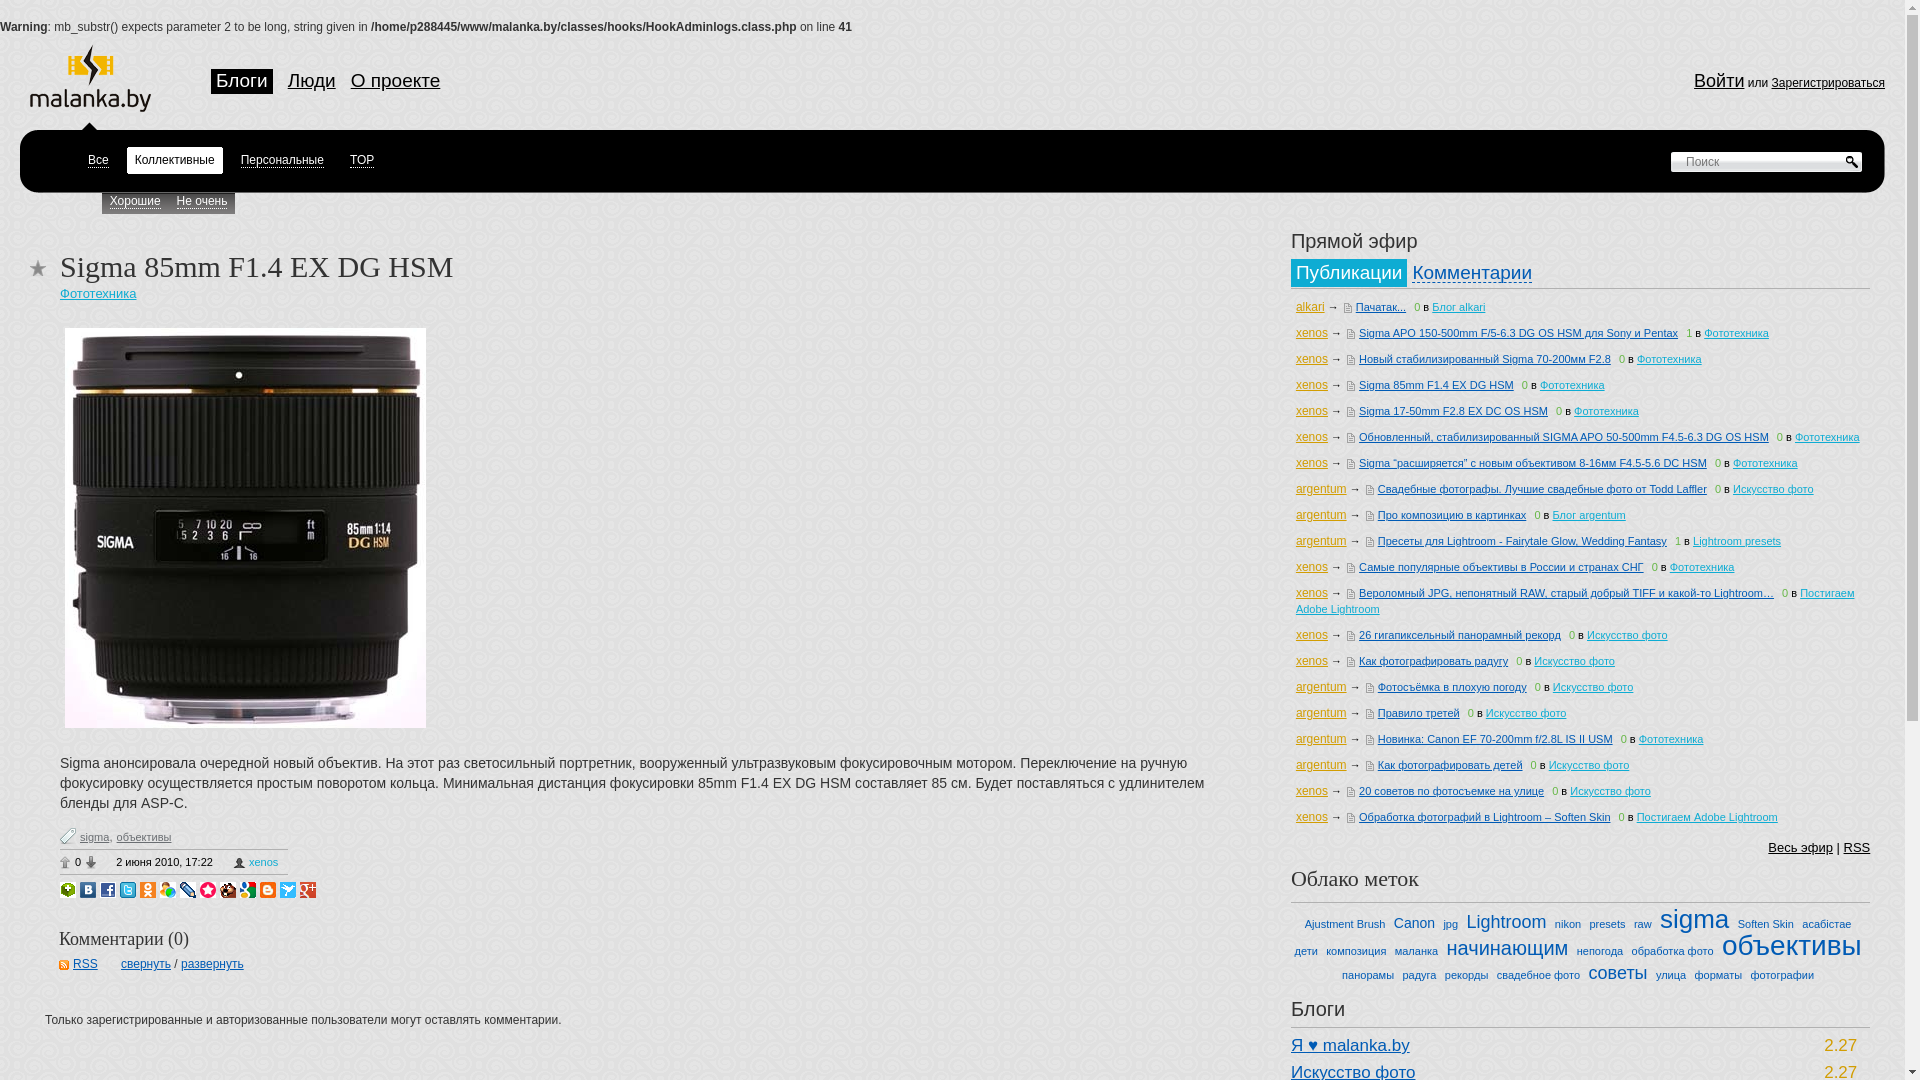 The width and height of the screenshot is (1920, 1080). I want to click on Sigma 85mm F1.4 EX DG HSM, so click(246, 528).